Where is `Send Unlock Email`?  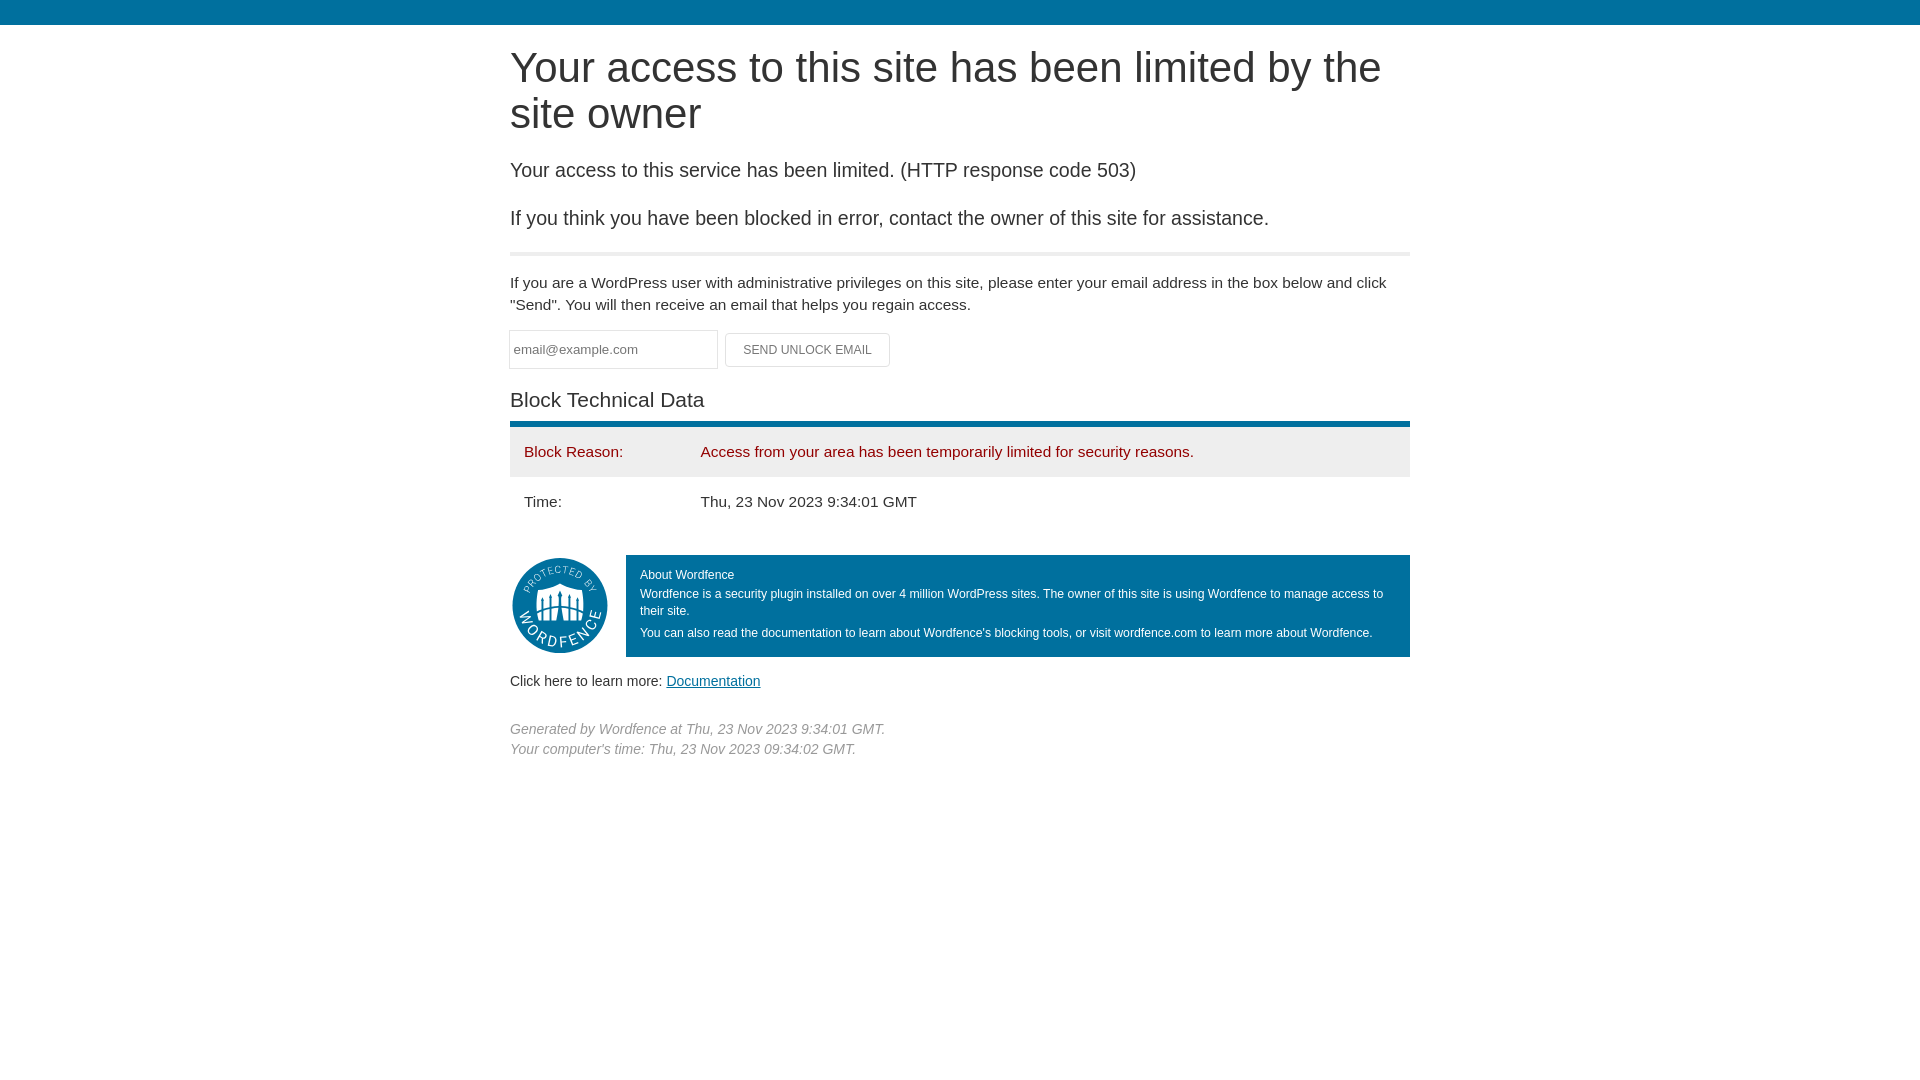
Send Unlock Email is located at coordinates (808, 350).